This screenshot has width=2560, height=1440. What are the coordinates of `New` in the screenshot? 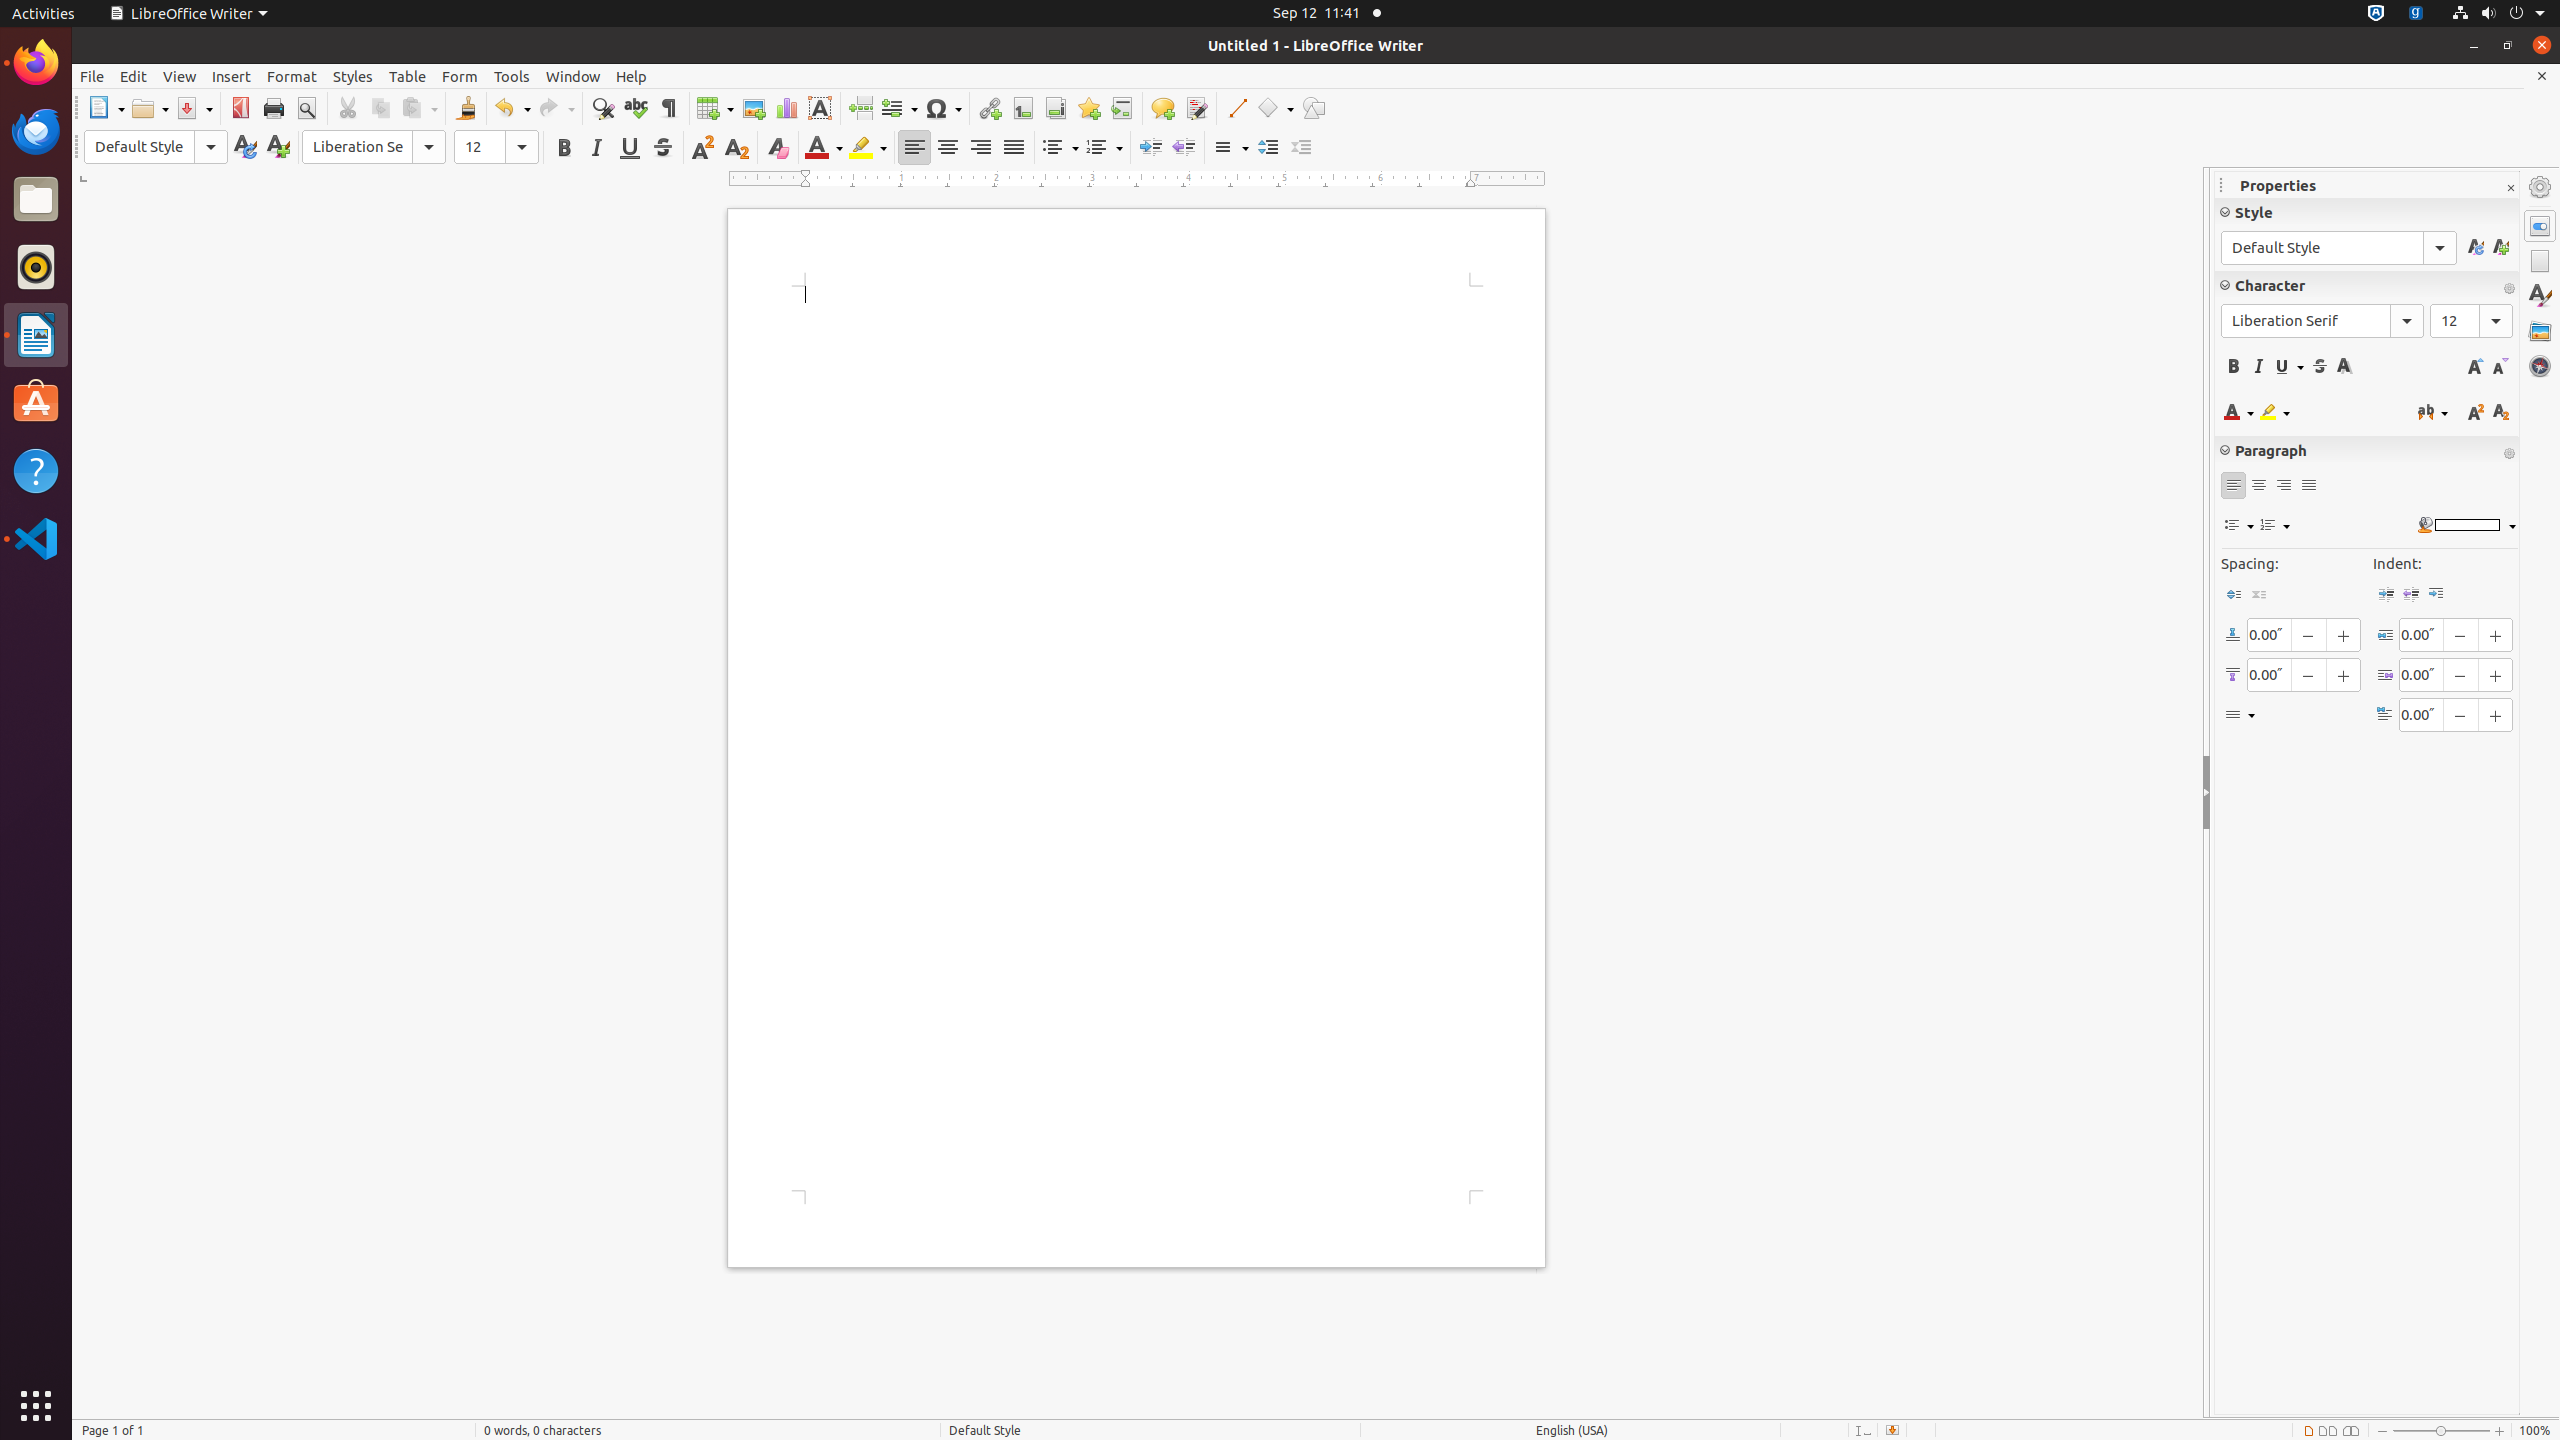 It's located at (278, 148).